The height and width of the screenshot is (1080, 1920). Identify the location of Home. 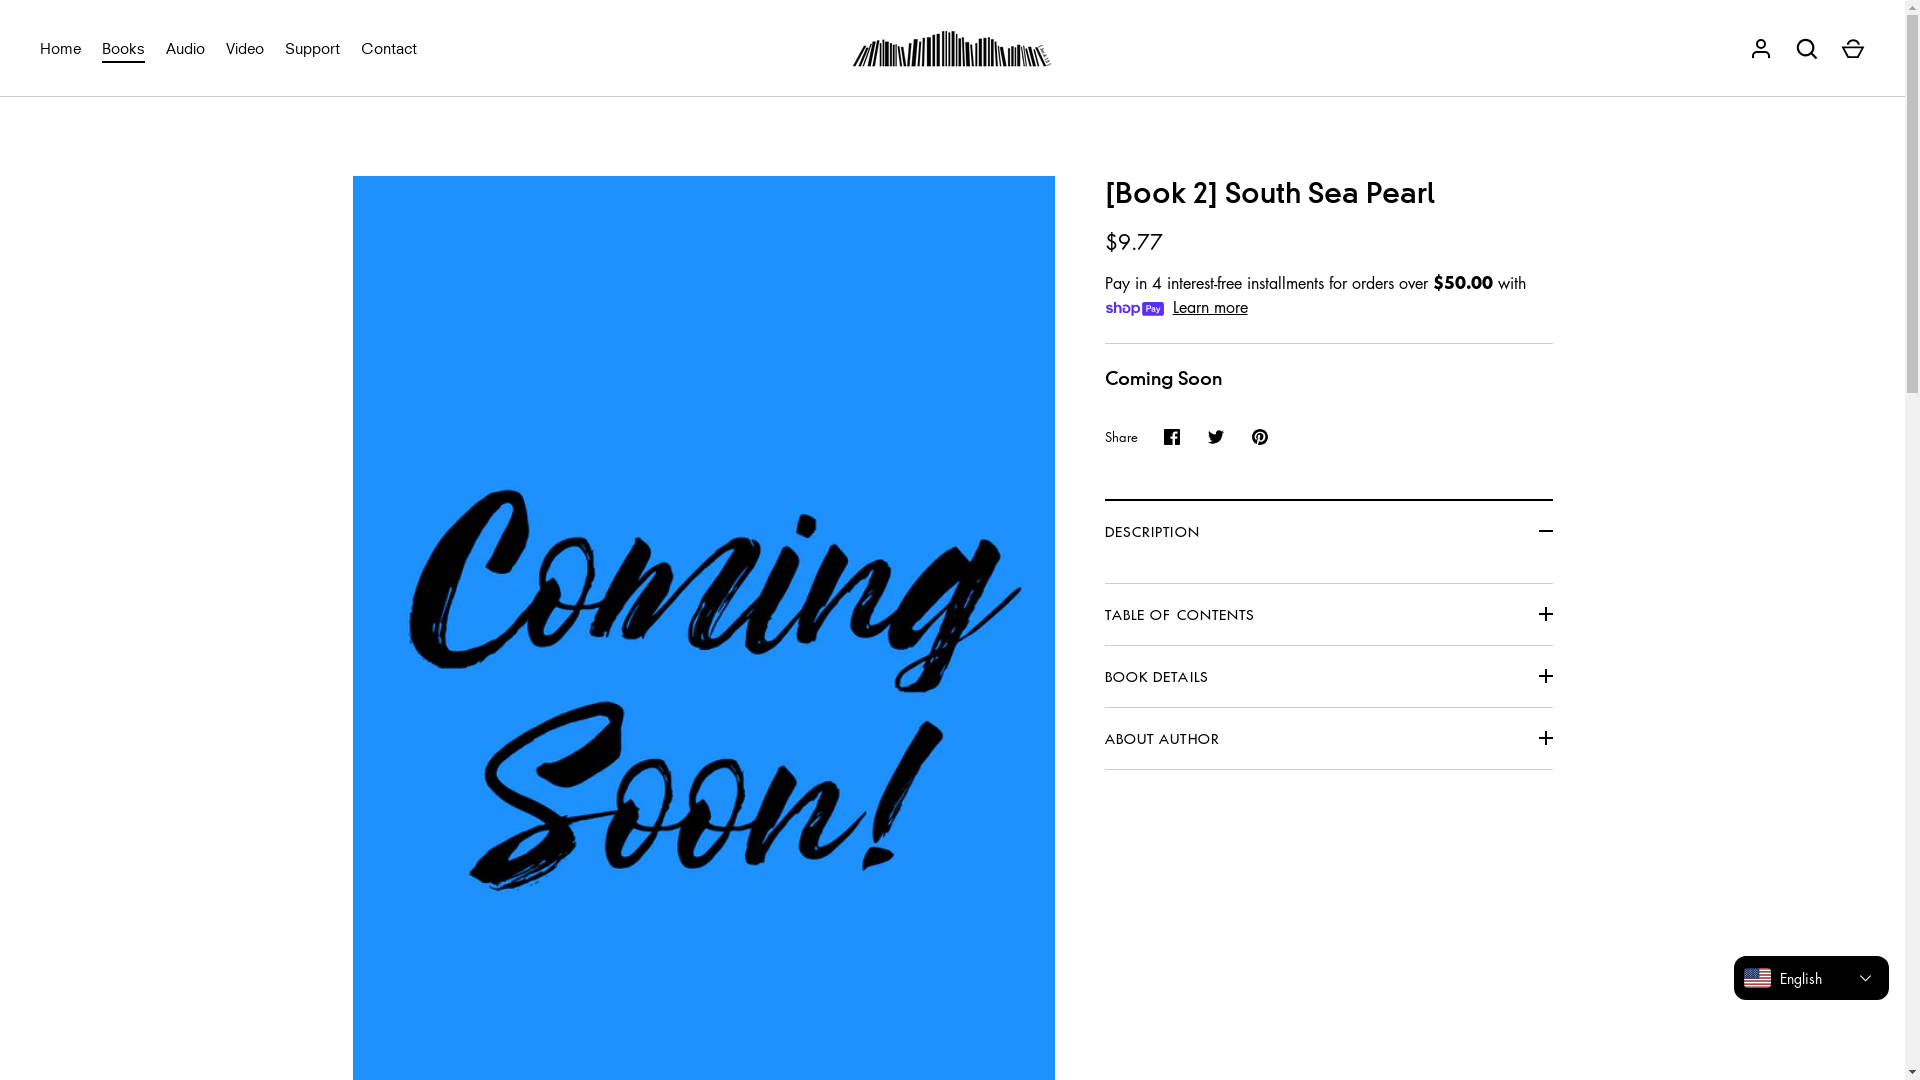
(61, 48).